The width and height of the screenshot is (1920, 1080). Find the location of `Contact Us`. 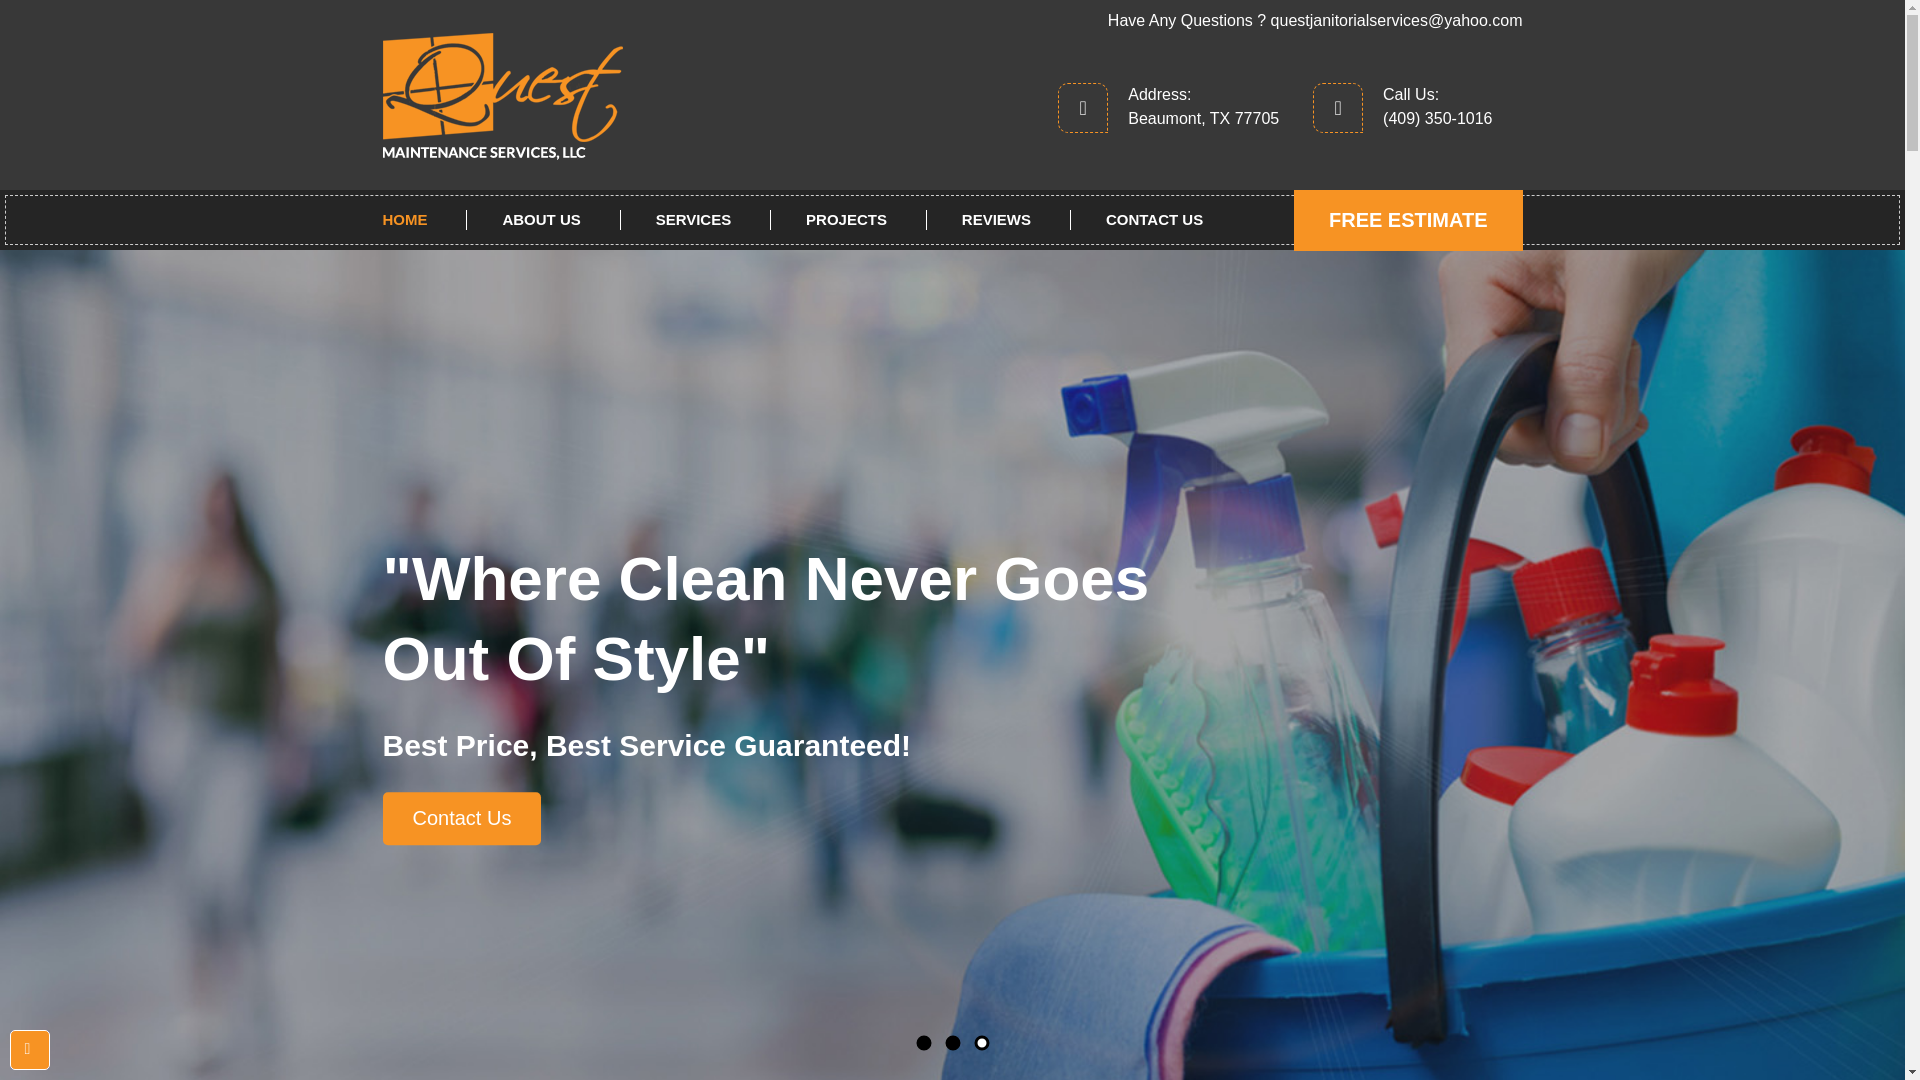

Contact Us is located at coordinates (1154, 220).